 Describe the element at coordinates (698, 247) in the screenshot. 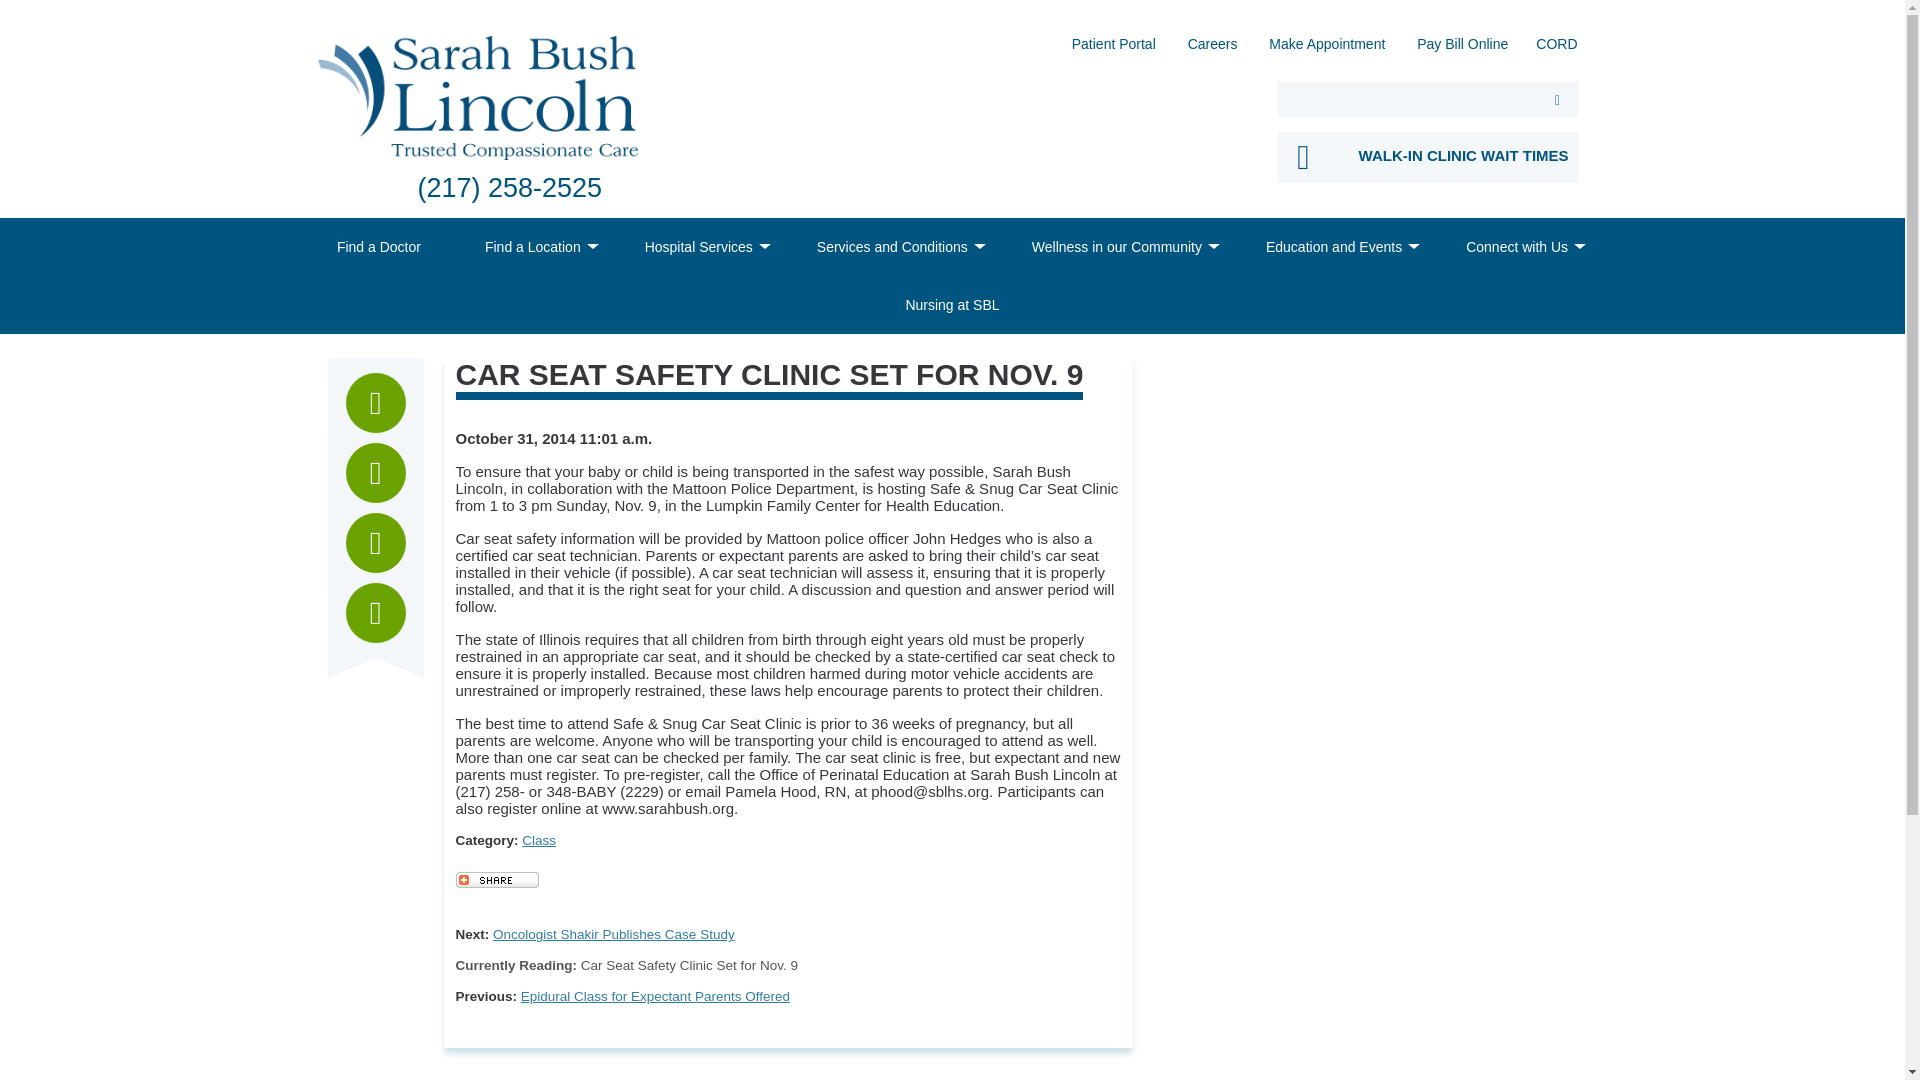

I see `Hospital Services` at that location.